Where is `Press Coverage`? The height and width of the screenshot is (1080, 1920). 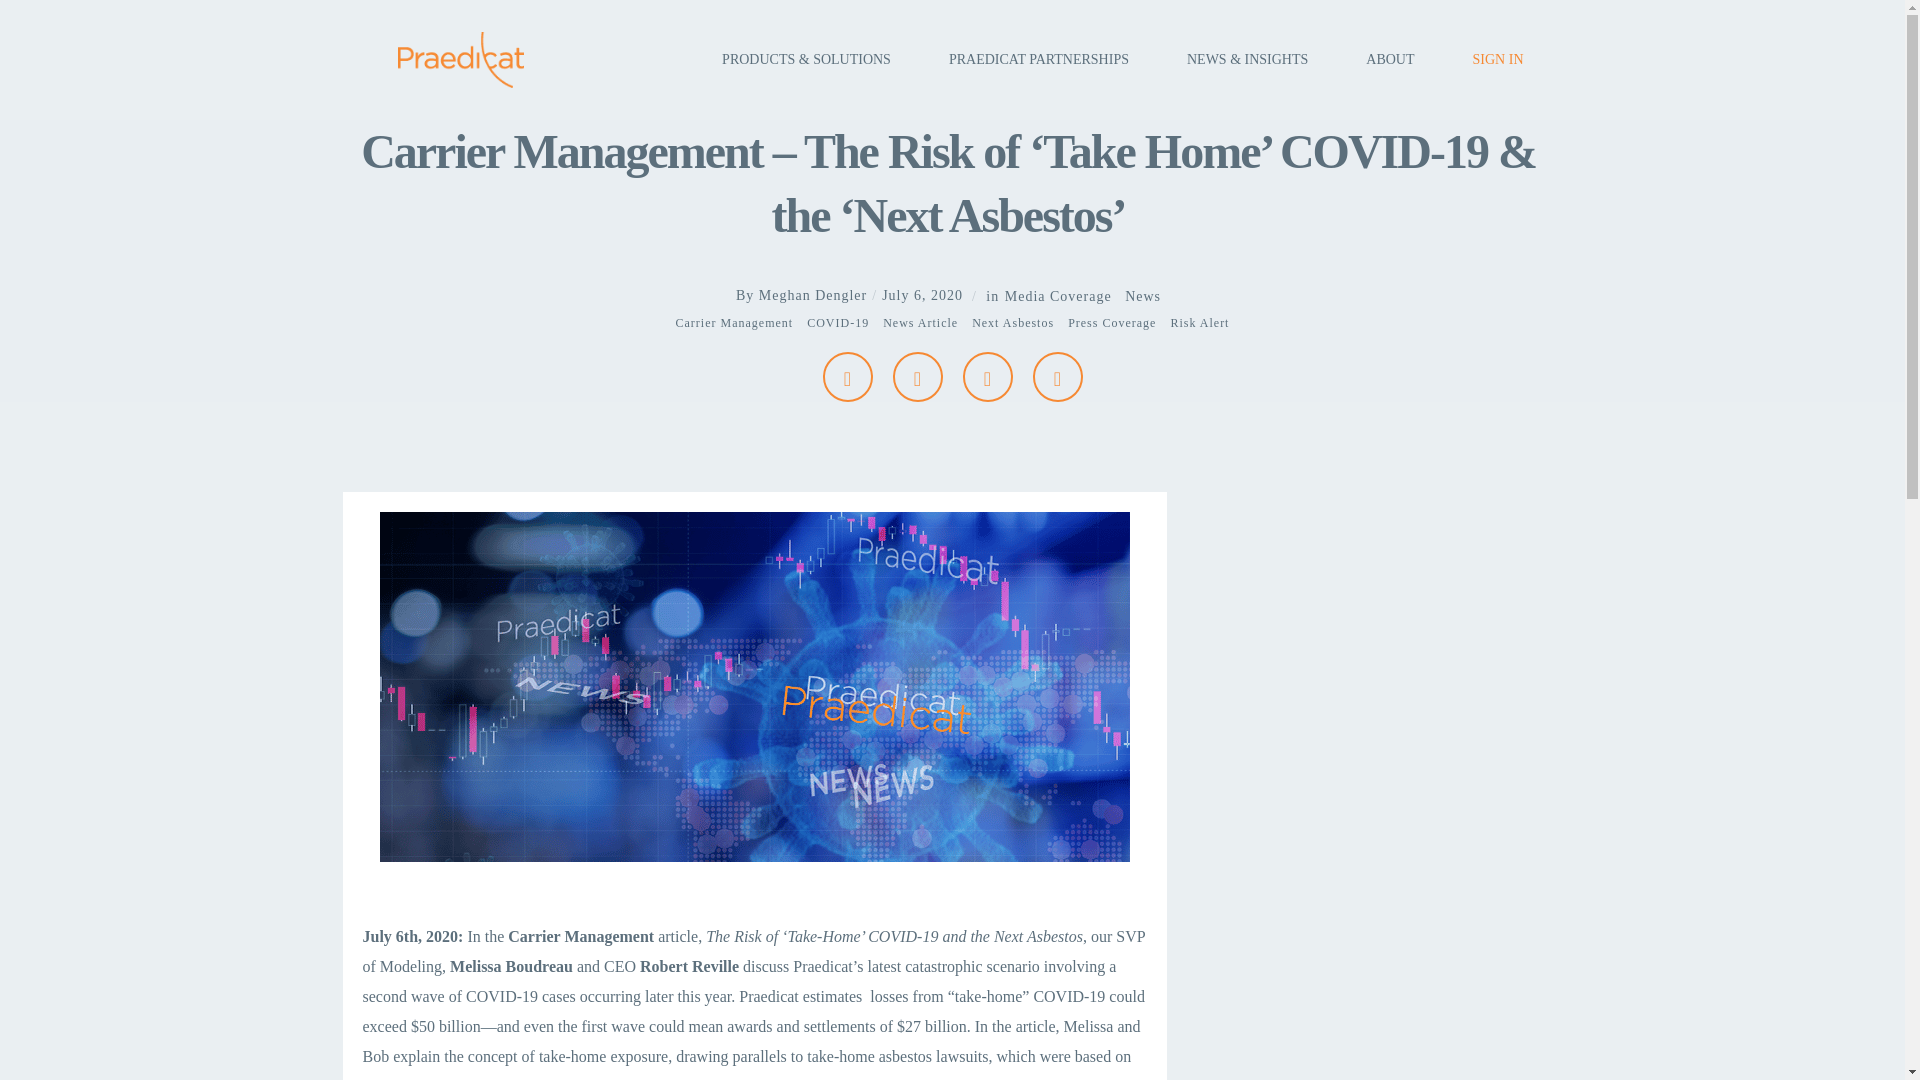 Press Coverage is located at coordinates (1111, 324).